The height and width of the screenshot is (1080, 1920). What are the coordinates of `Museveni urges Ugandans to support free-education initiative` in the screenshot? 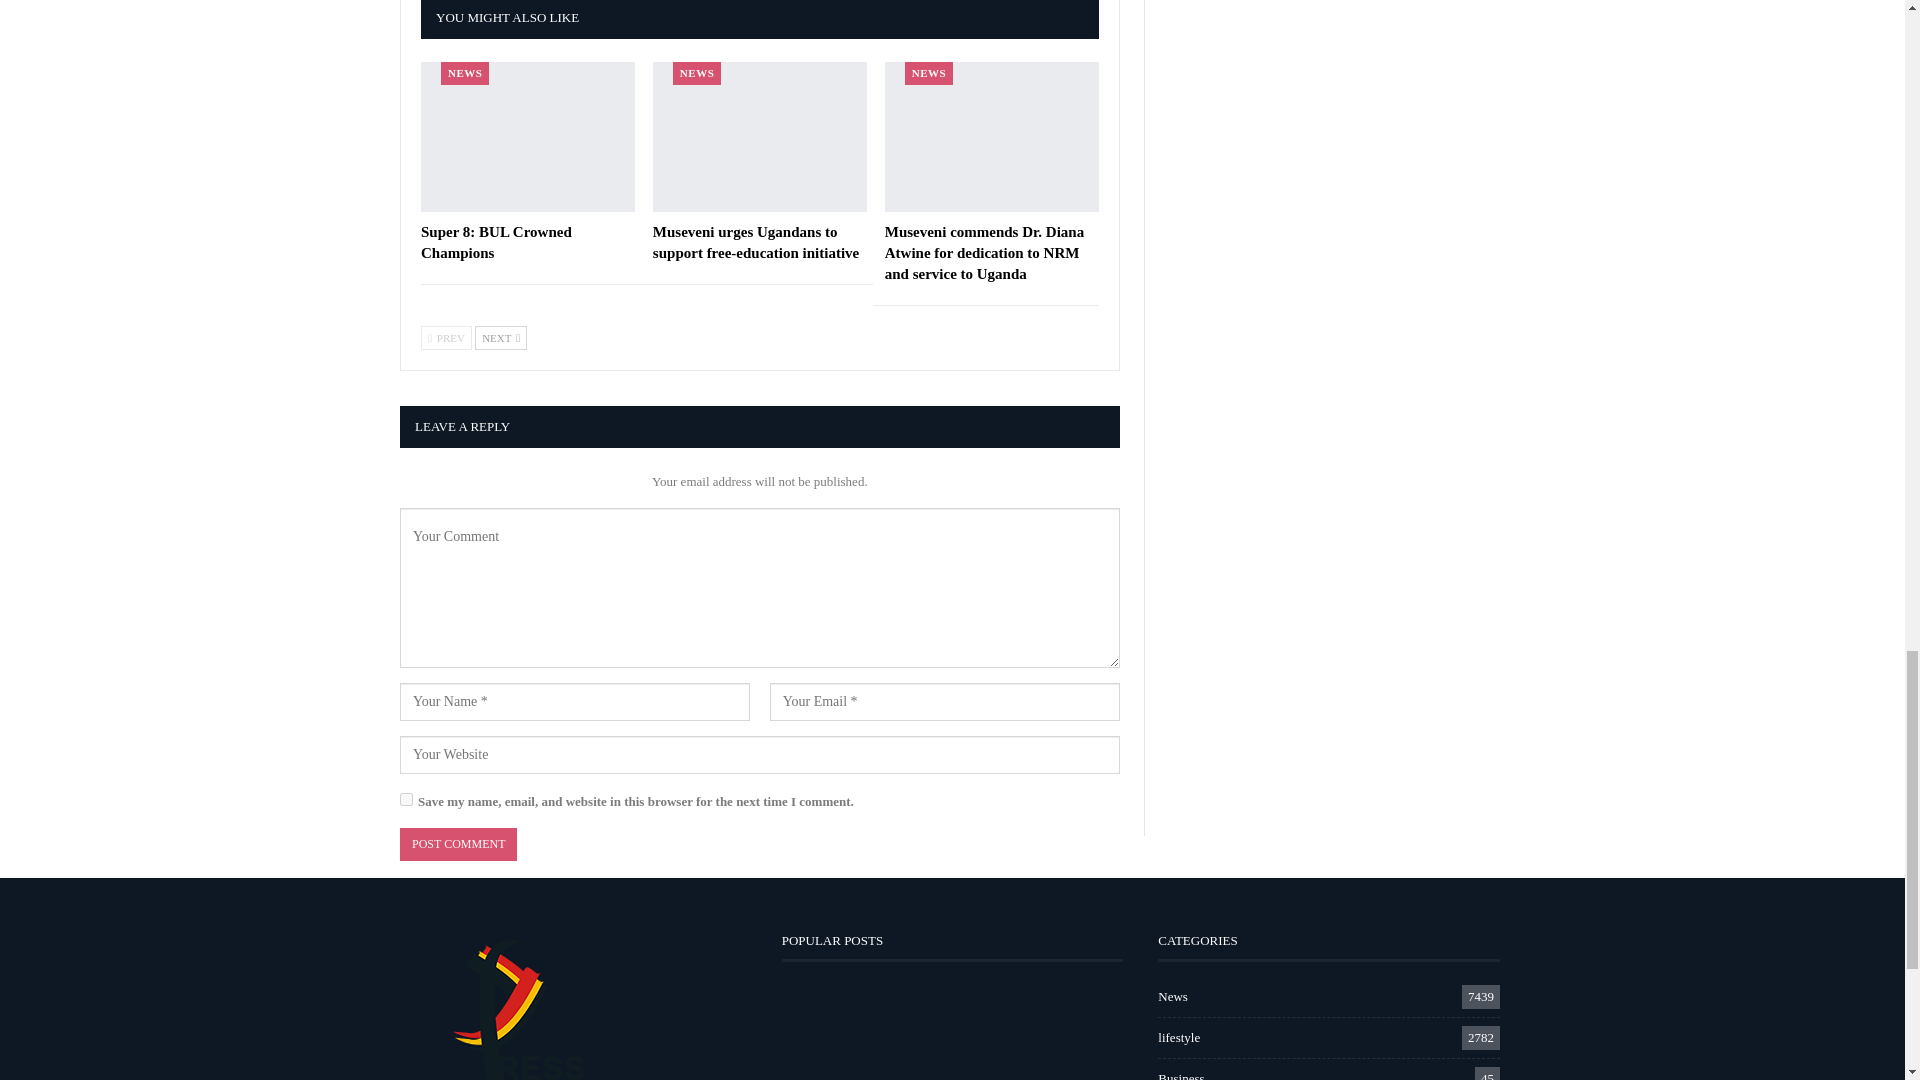 It's located at (755, 242).